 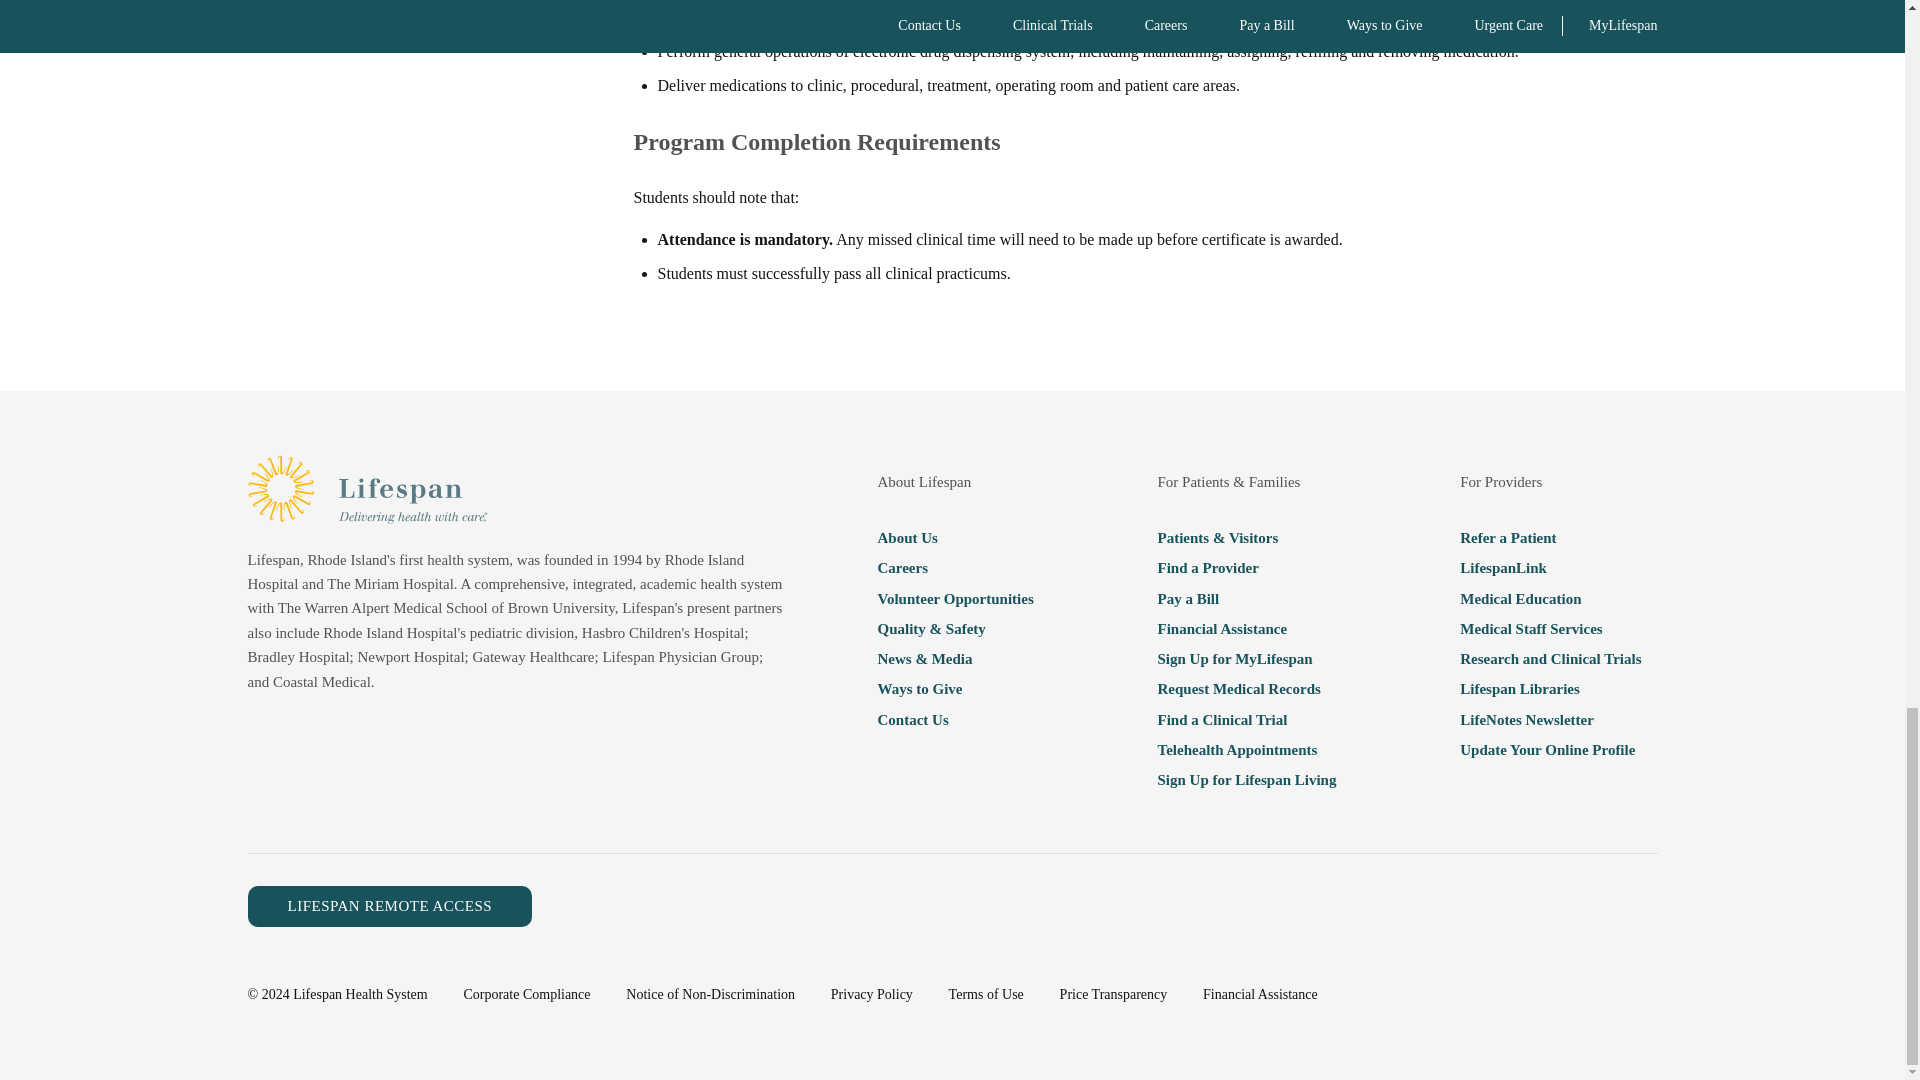 I want to click on How to request medical records, so click(x=1246, y=689).